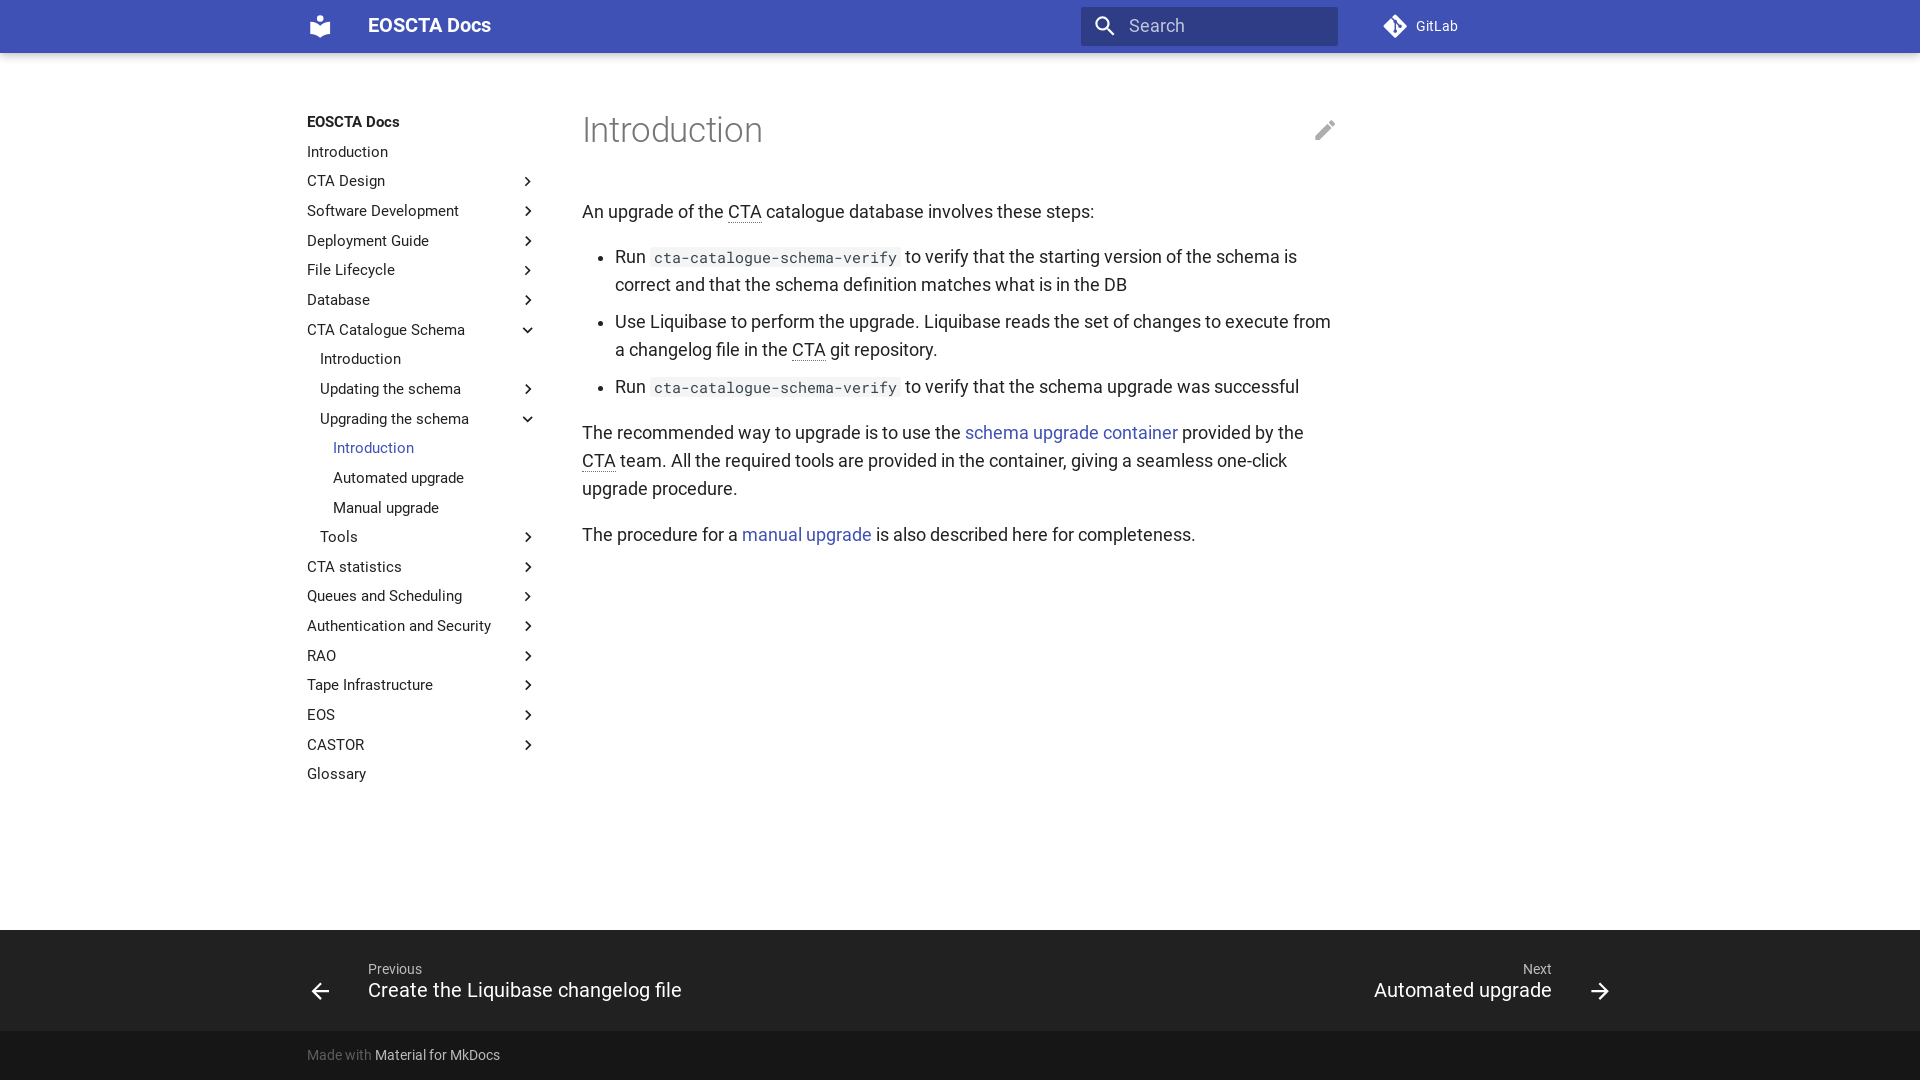 This screenshot has height=1080, width=1920. Describe the element at coordinates (1498, 26) in the screenshot. I see `GitLab` at that location.